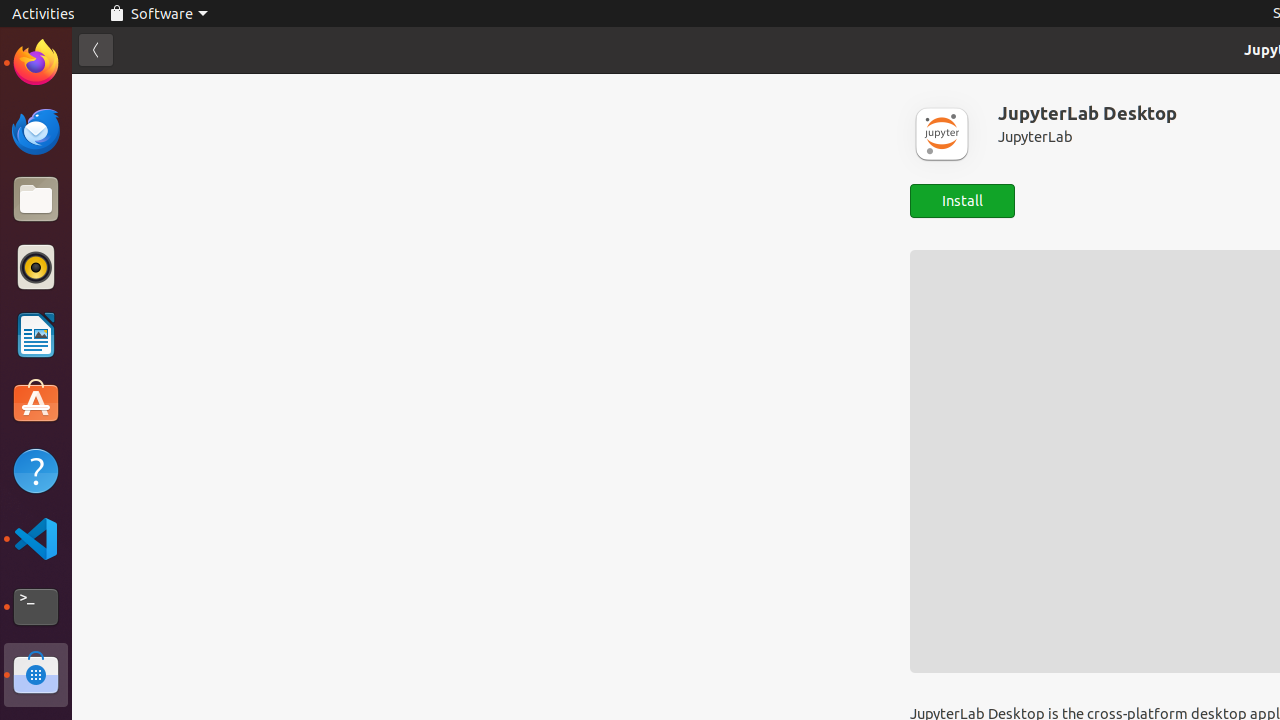 The height and width of the screenshot is (720, 1280). Describe the element at coordinates (259, 89) in the screenshot. I see `li.txt` at that location.